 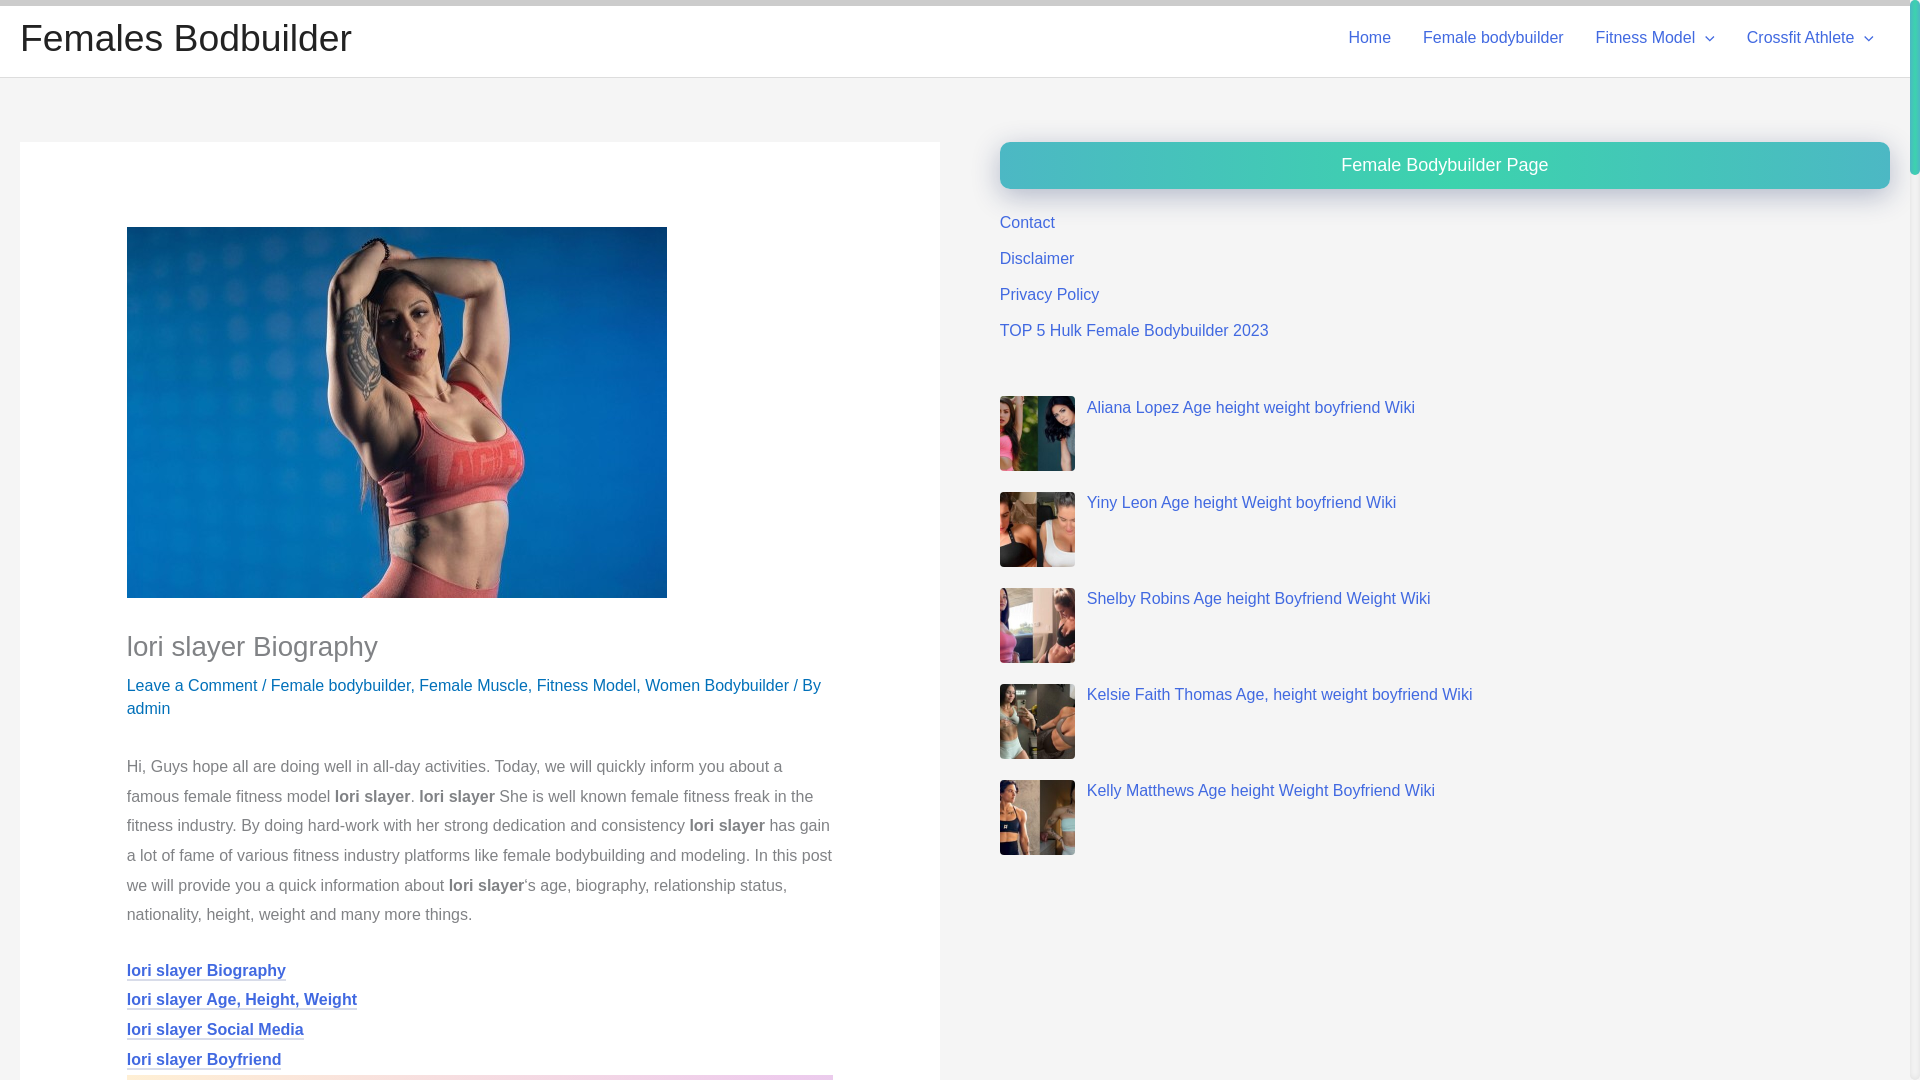 What do you see at coordinates (192, 684) in the screenshot?
I see `Leave a Comment` at bounding box center [192, 684].